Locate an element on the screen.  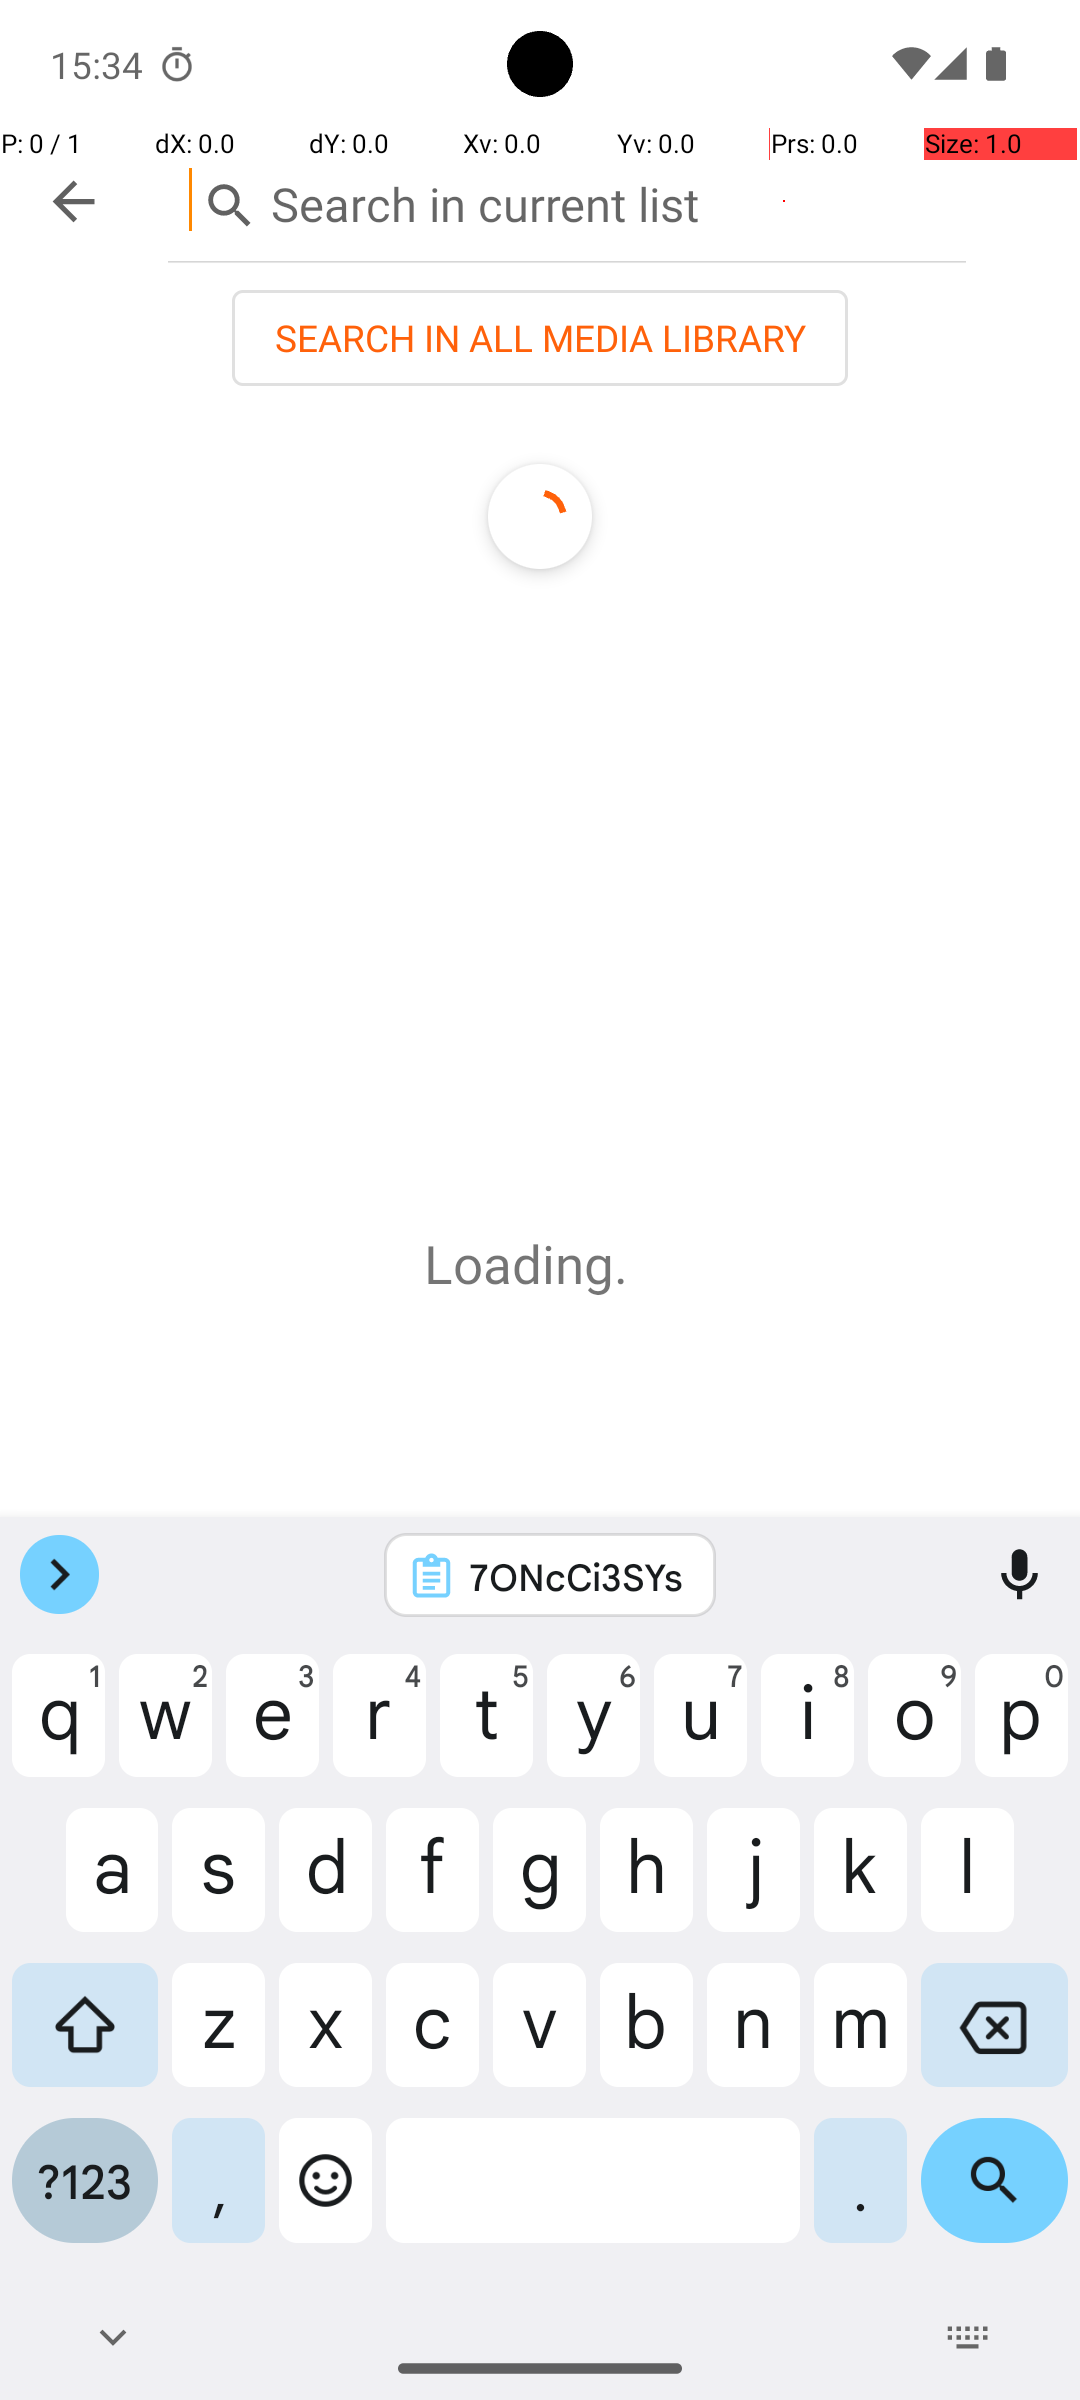
7ONcCi3SYs is located at coordinates (576, 1576).